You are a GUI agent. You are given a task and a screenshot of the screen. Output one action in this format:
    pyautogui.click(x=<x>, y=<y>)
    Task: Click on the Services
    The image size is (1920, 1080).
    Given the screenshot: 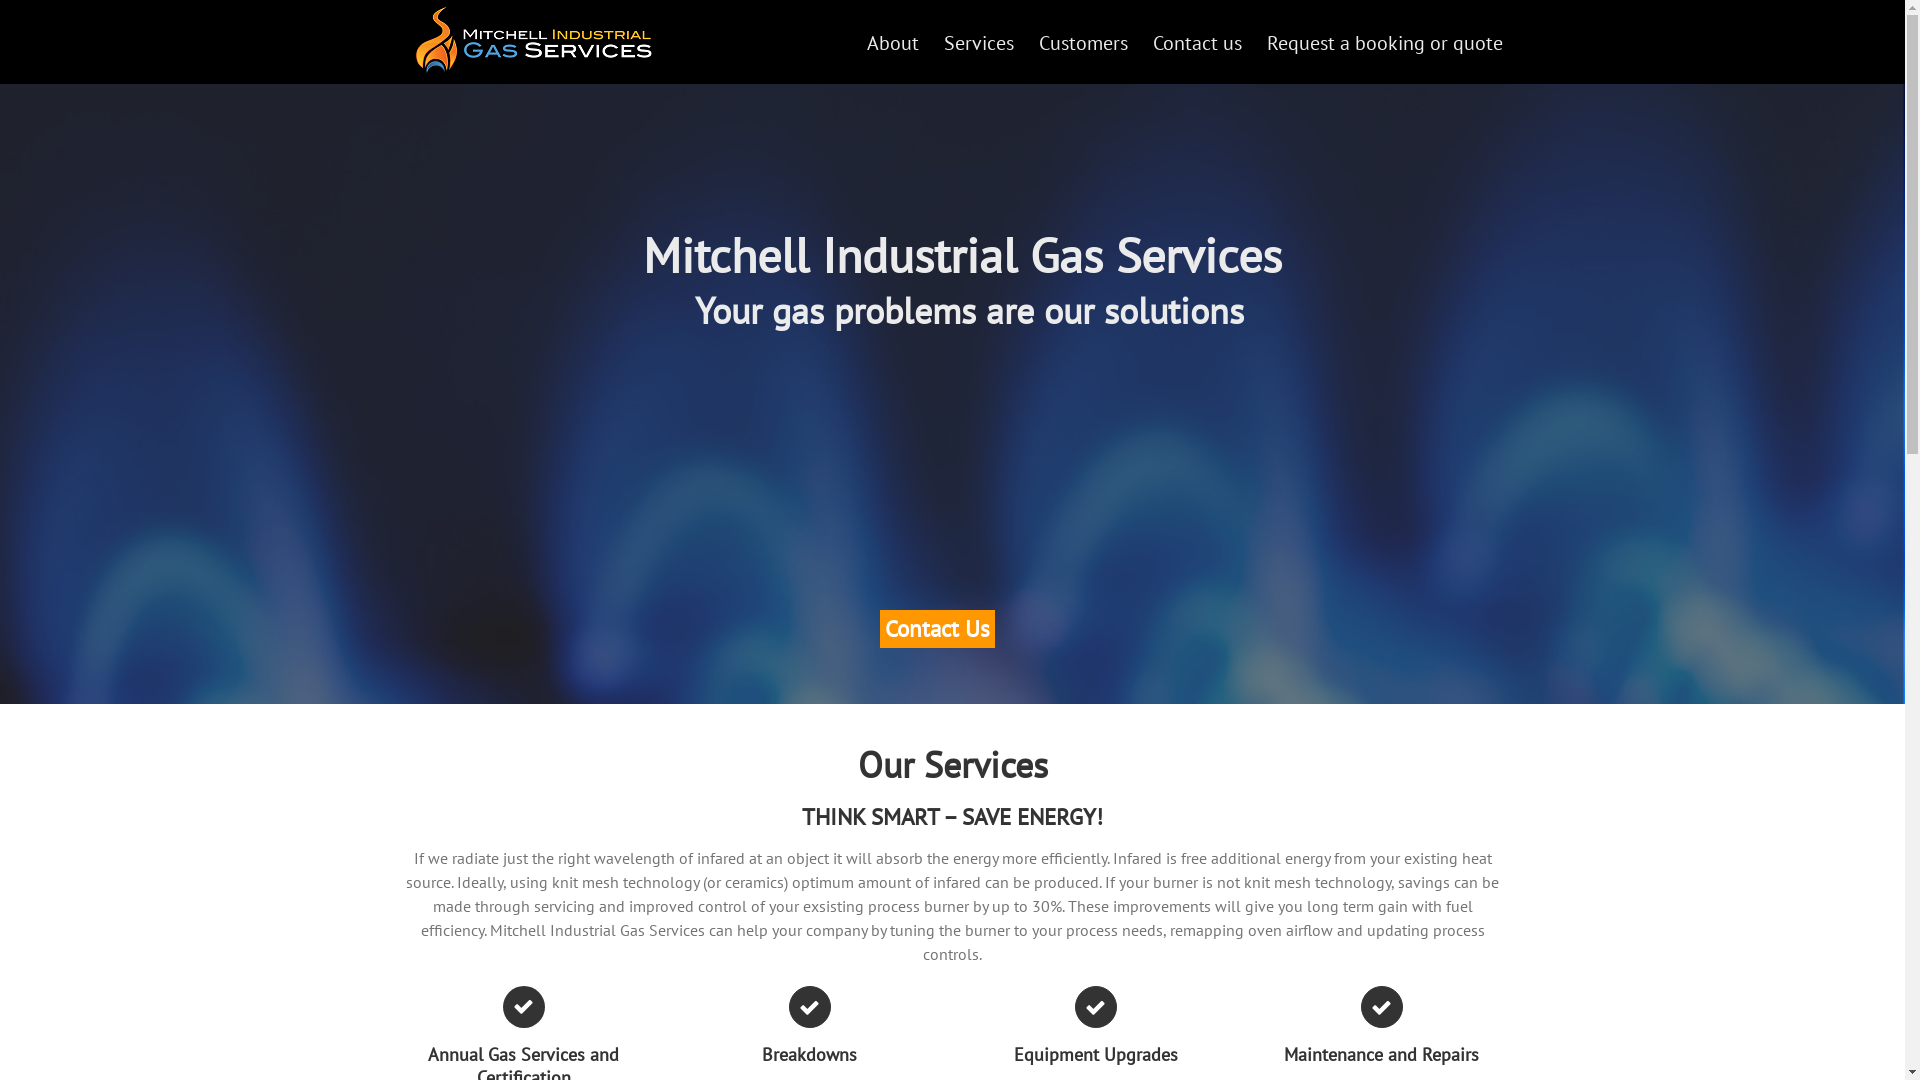 What is the action you would take?
    pyautogui.click(x=978, y=42)
    